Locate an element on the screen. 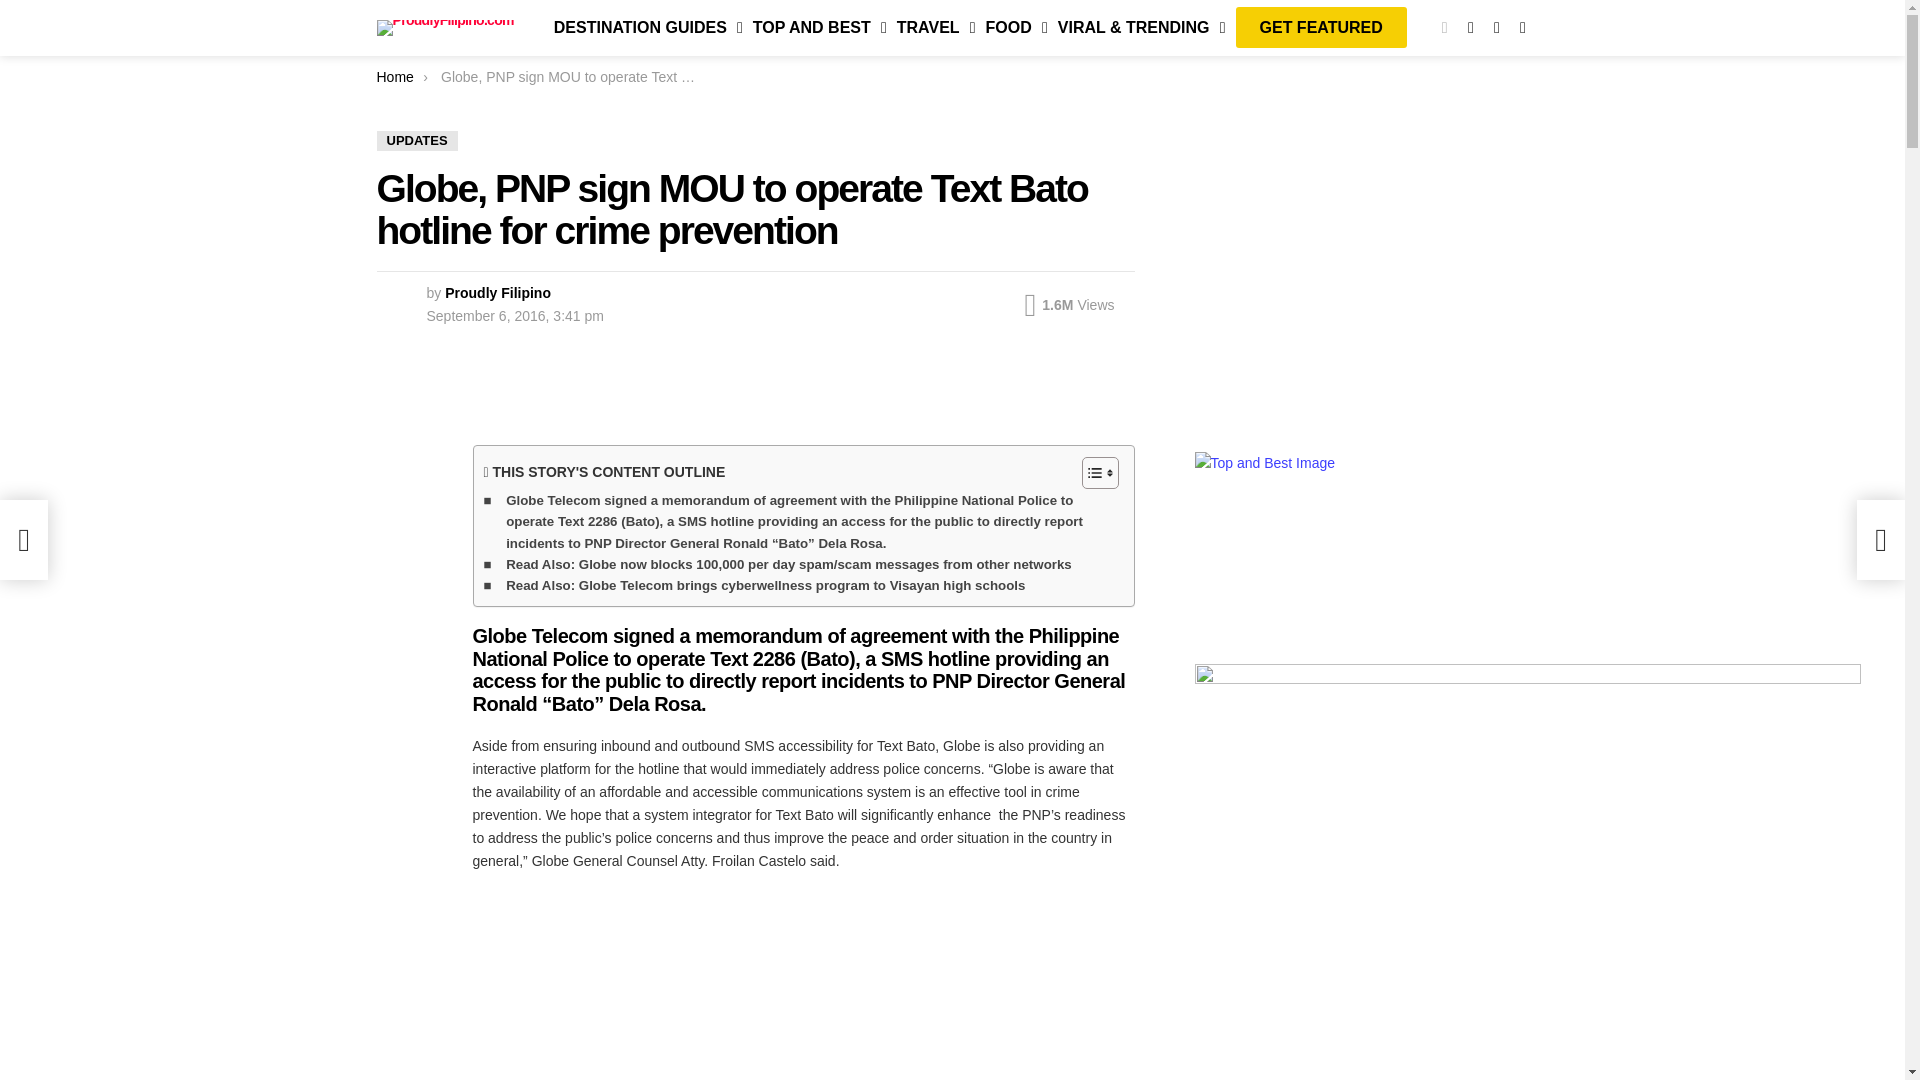 The image size is (1920, 1080). TRAVEL is located at coordinates (931, 28).